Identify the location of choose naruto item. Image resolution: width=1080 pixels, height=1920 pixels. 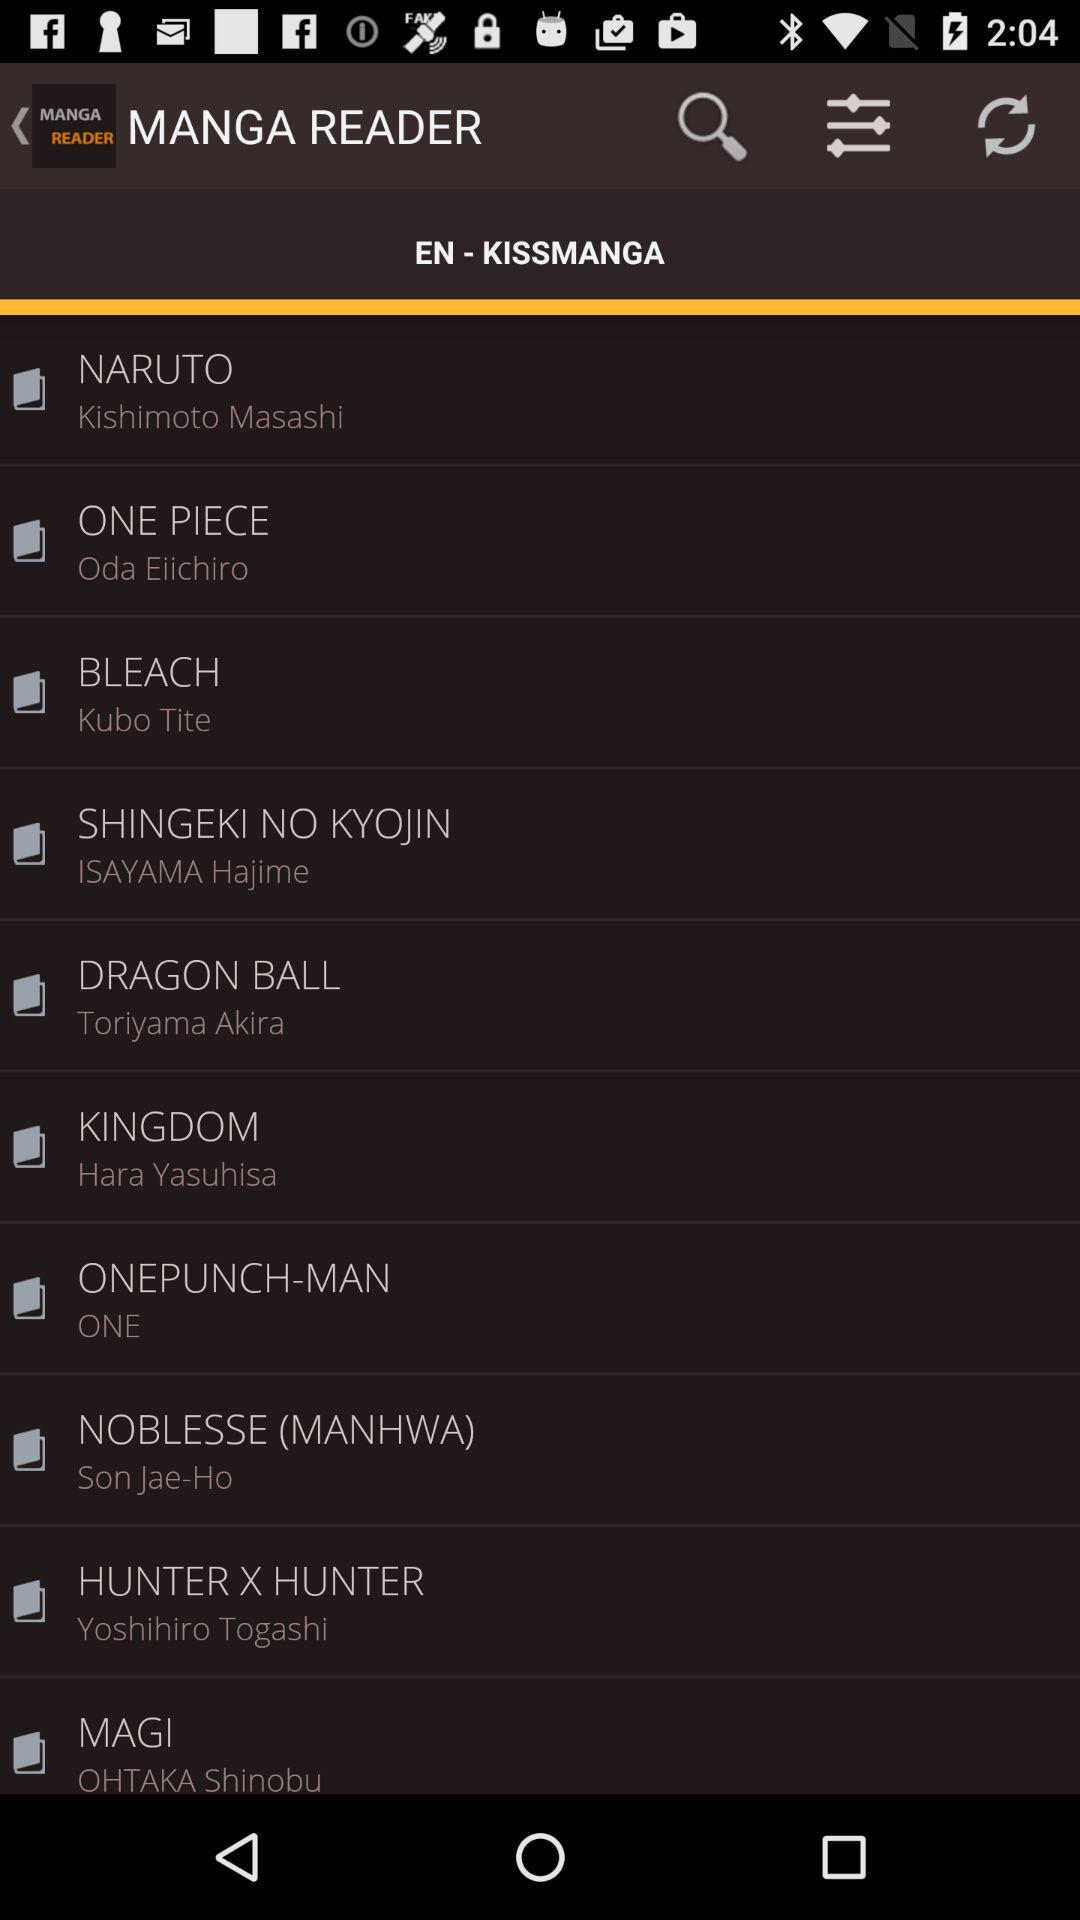
(572, 354).